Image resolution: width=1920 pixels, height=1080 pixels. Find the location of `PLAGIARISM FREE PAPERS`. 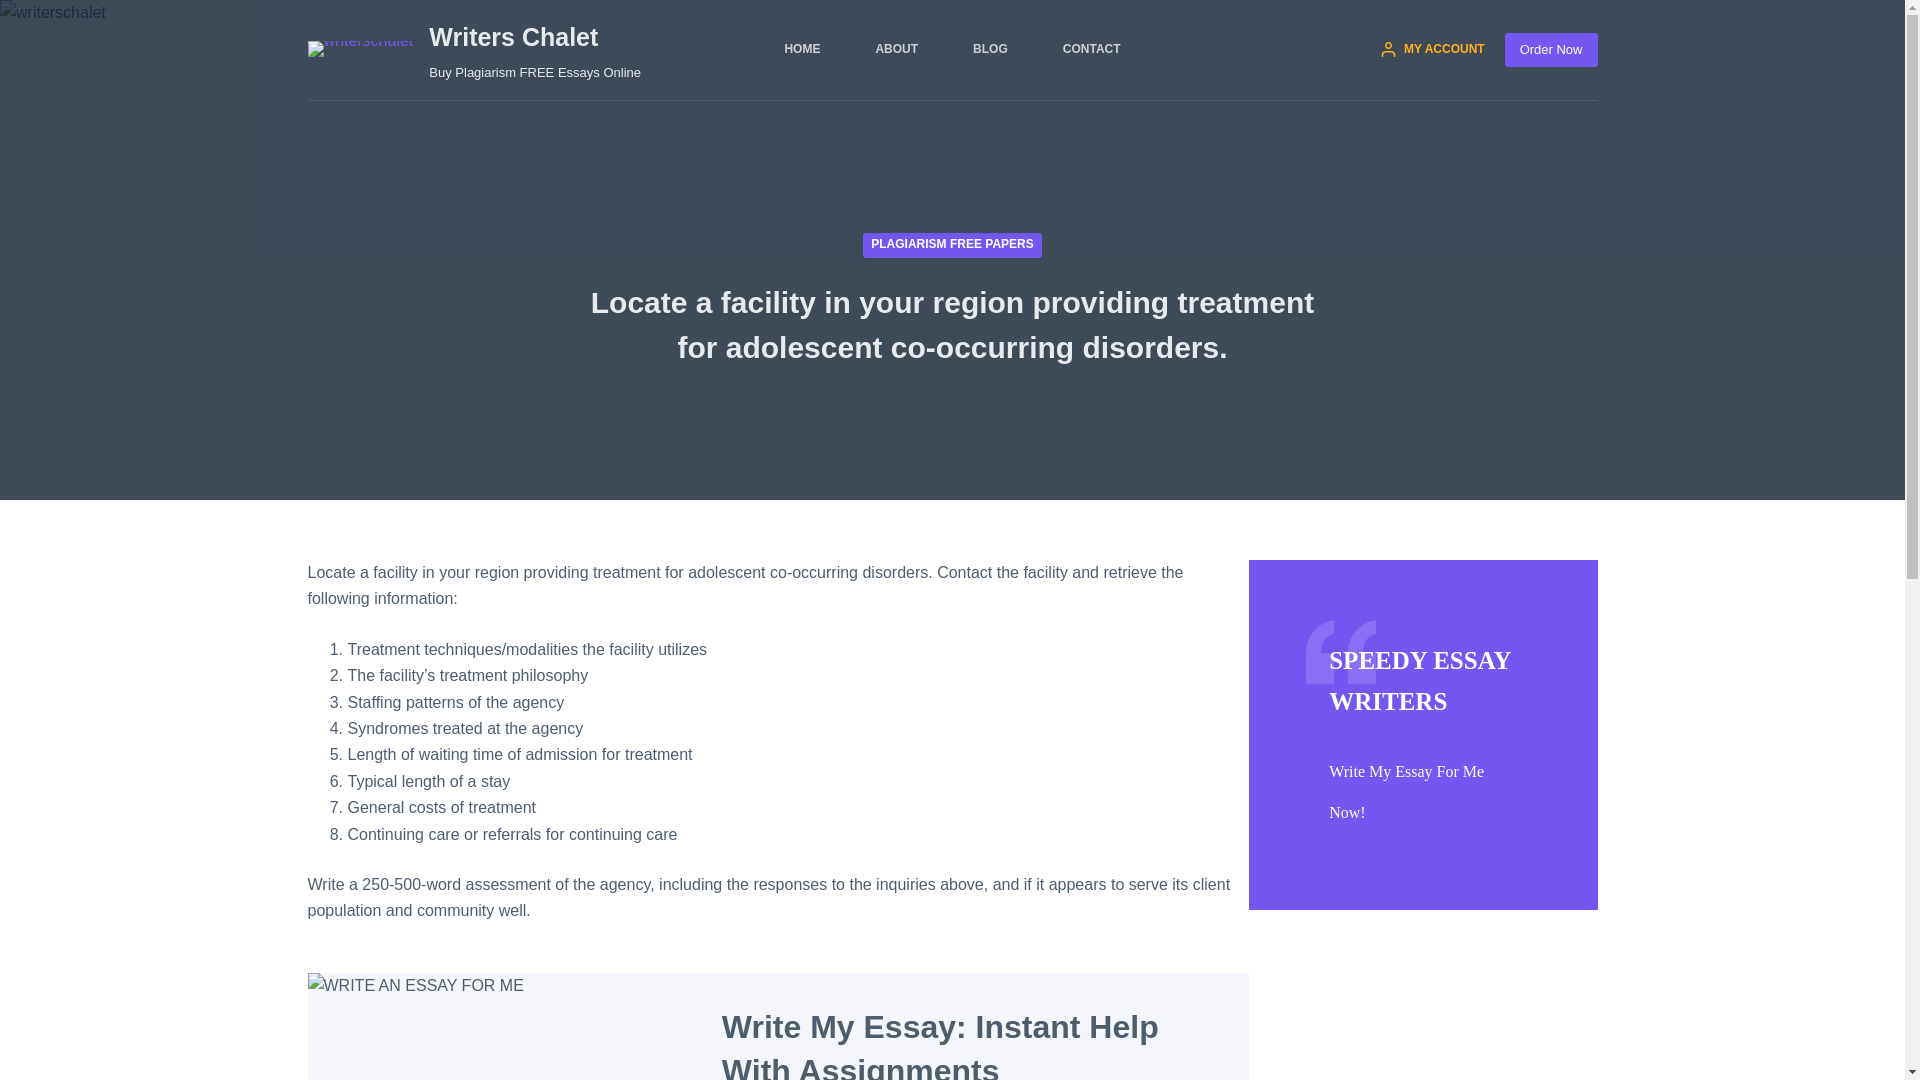

PLAGIARISM FREE PAPERS is located at coordinates (951, 244).